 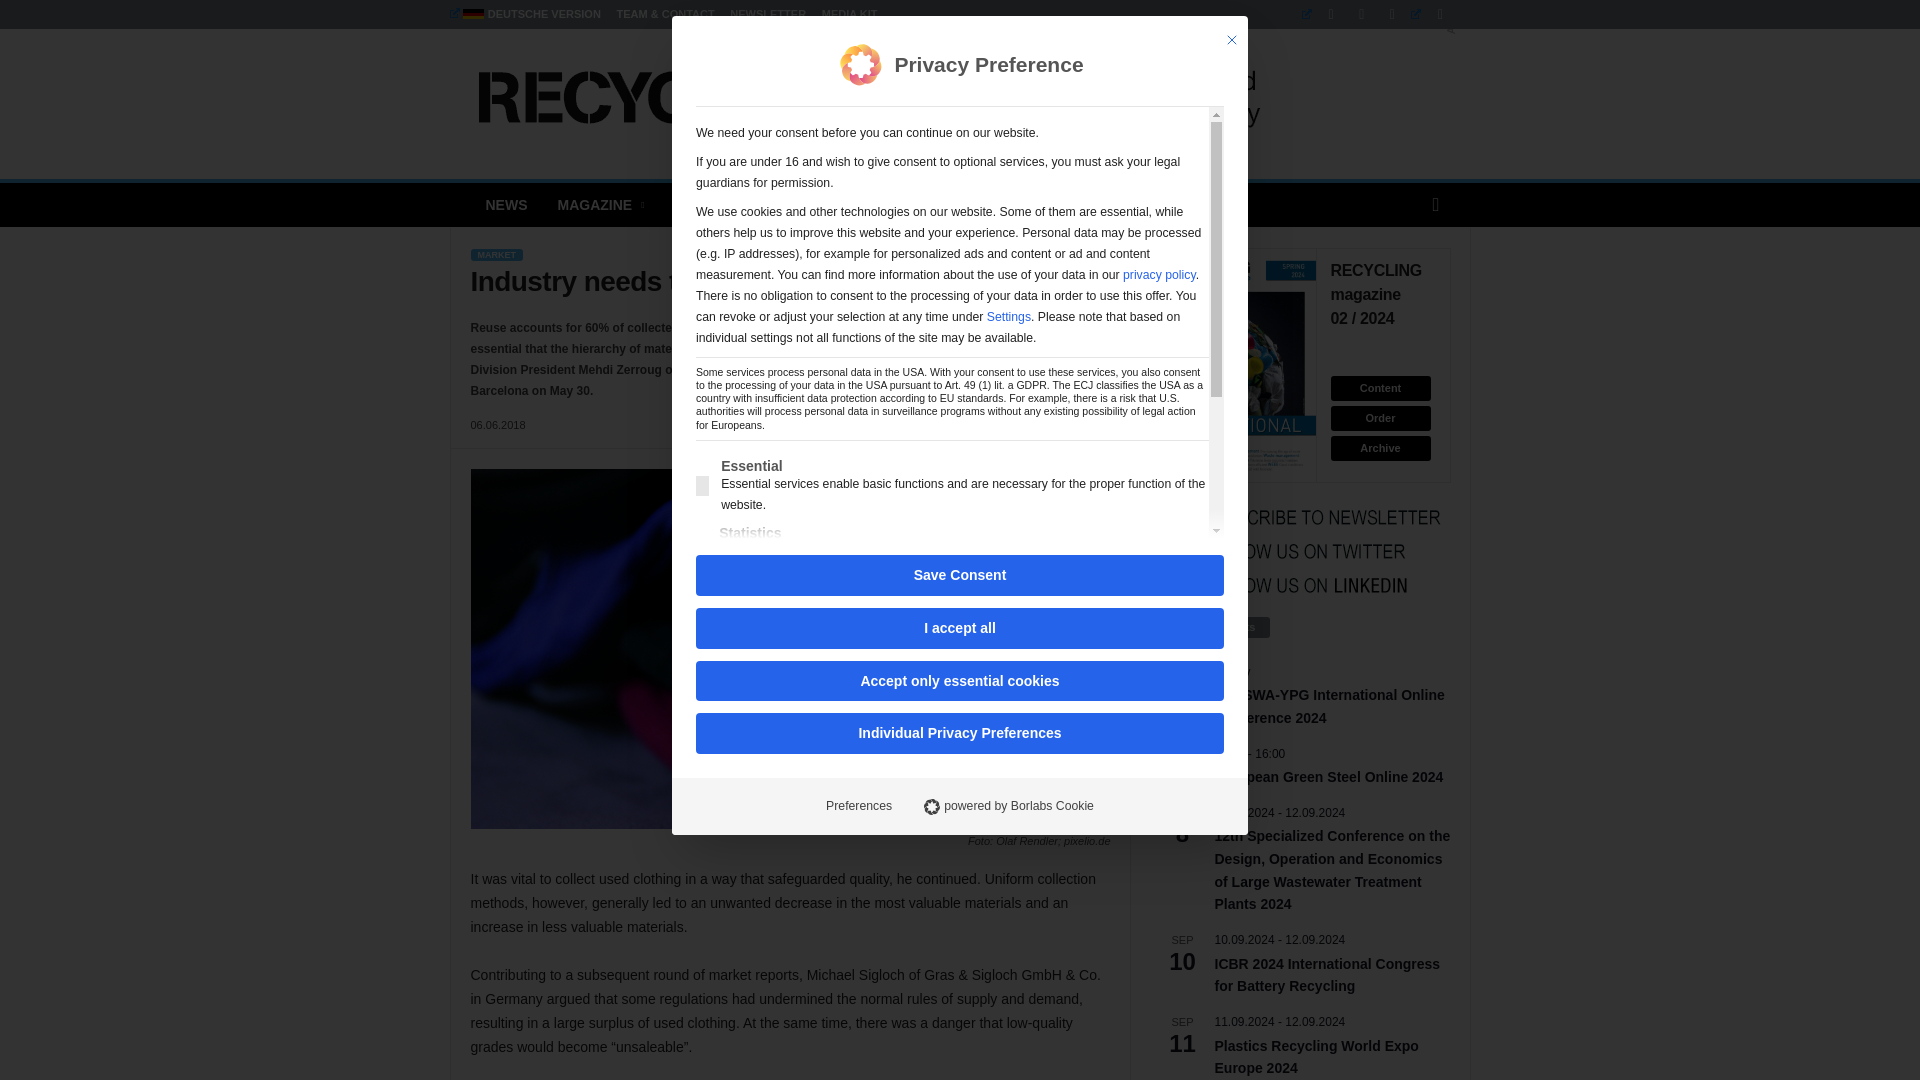 What do you see at coordinates (768, 14) in the screenshot?
I see `NEWSLETTER` at bounding box center [768, 14].